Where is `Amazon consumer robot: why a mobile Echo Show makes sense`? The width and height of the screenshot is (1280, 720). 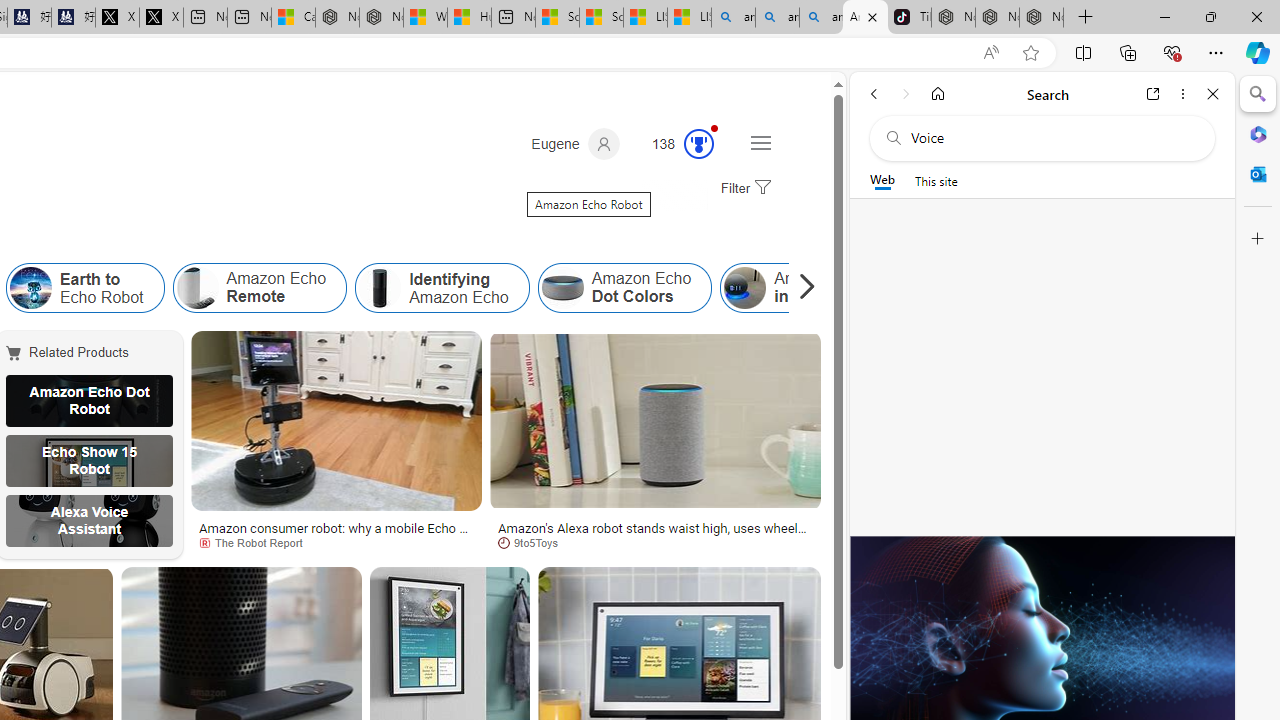 Amazon consumer robot: why a mobile Echo Show makes sense is located at coordinates (336, 534).